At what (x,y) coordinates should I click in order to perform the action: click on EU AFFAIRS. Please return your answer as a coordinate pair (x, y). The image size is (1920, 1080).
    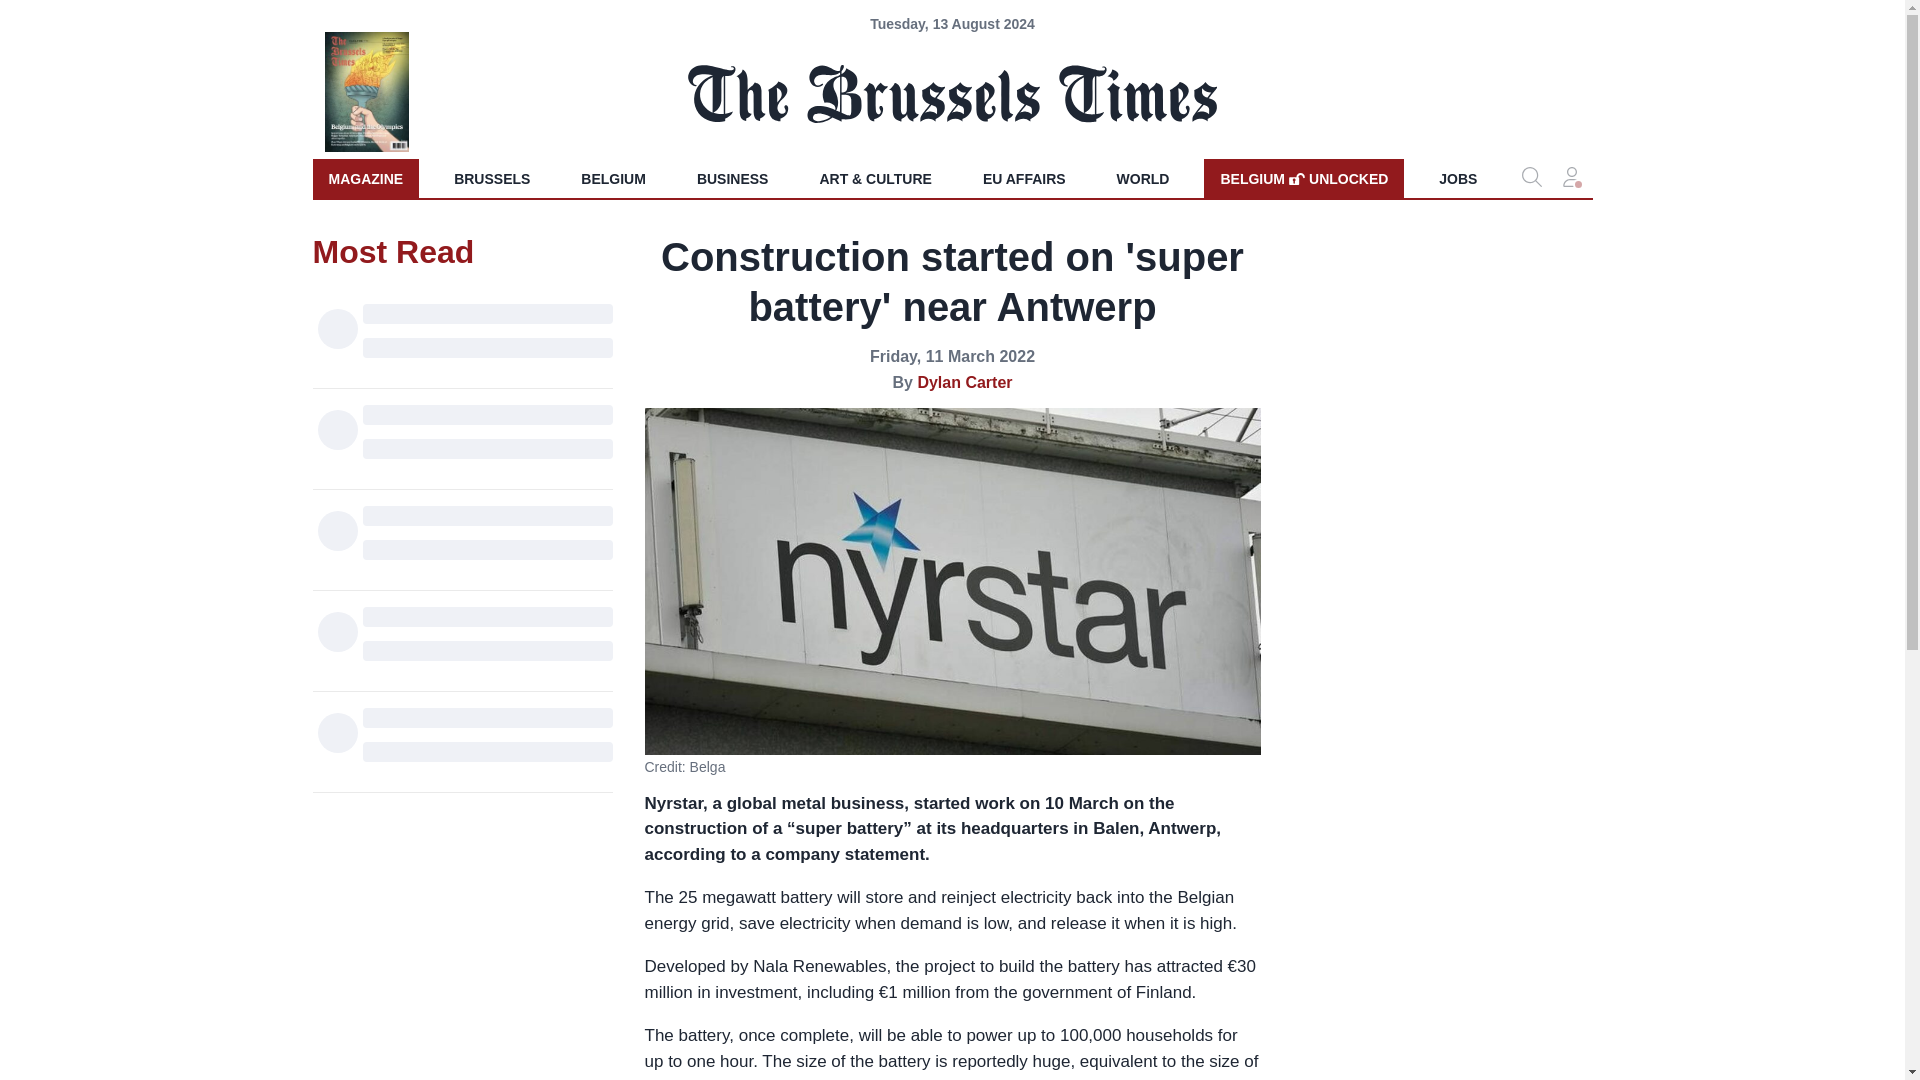
    Looking at the image, I should click on (1024, 178).